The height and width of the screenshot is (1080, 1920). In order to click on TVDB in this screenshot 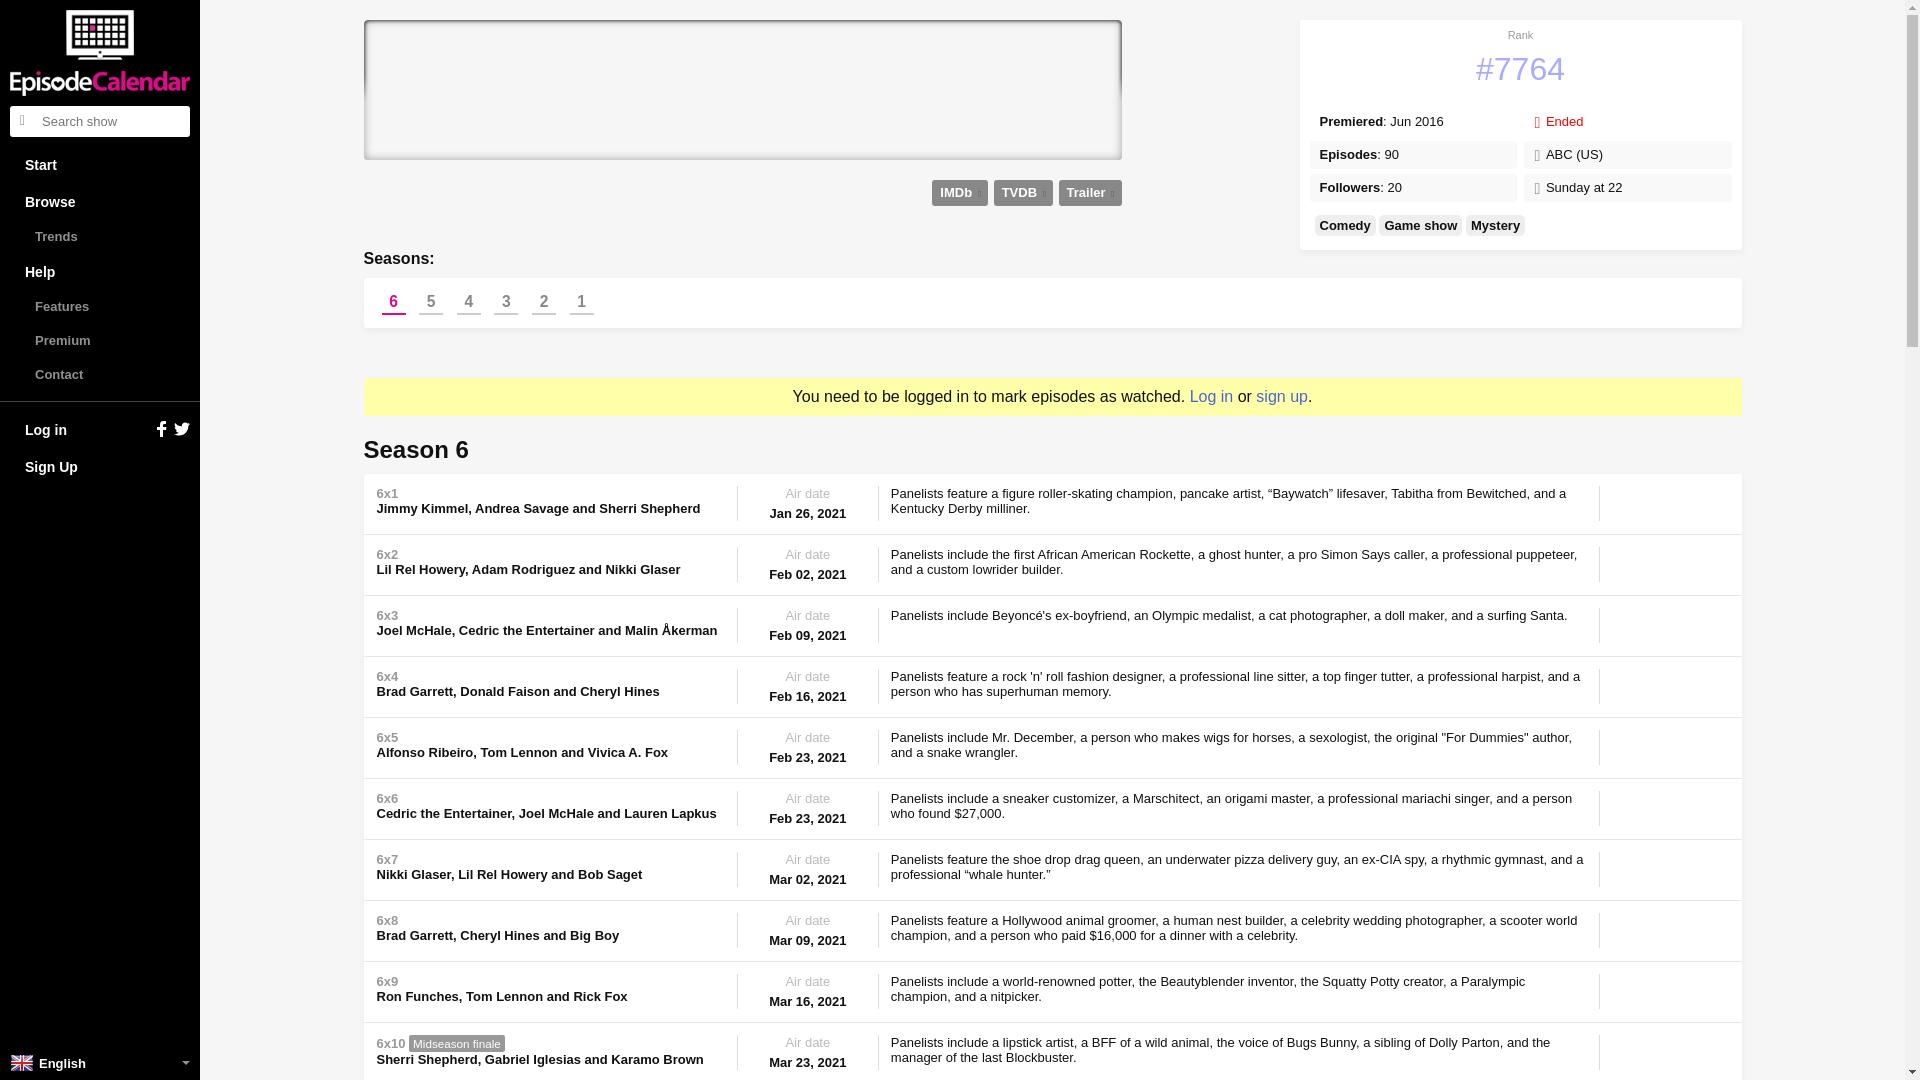, I will do `click(1023, 193)`.